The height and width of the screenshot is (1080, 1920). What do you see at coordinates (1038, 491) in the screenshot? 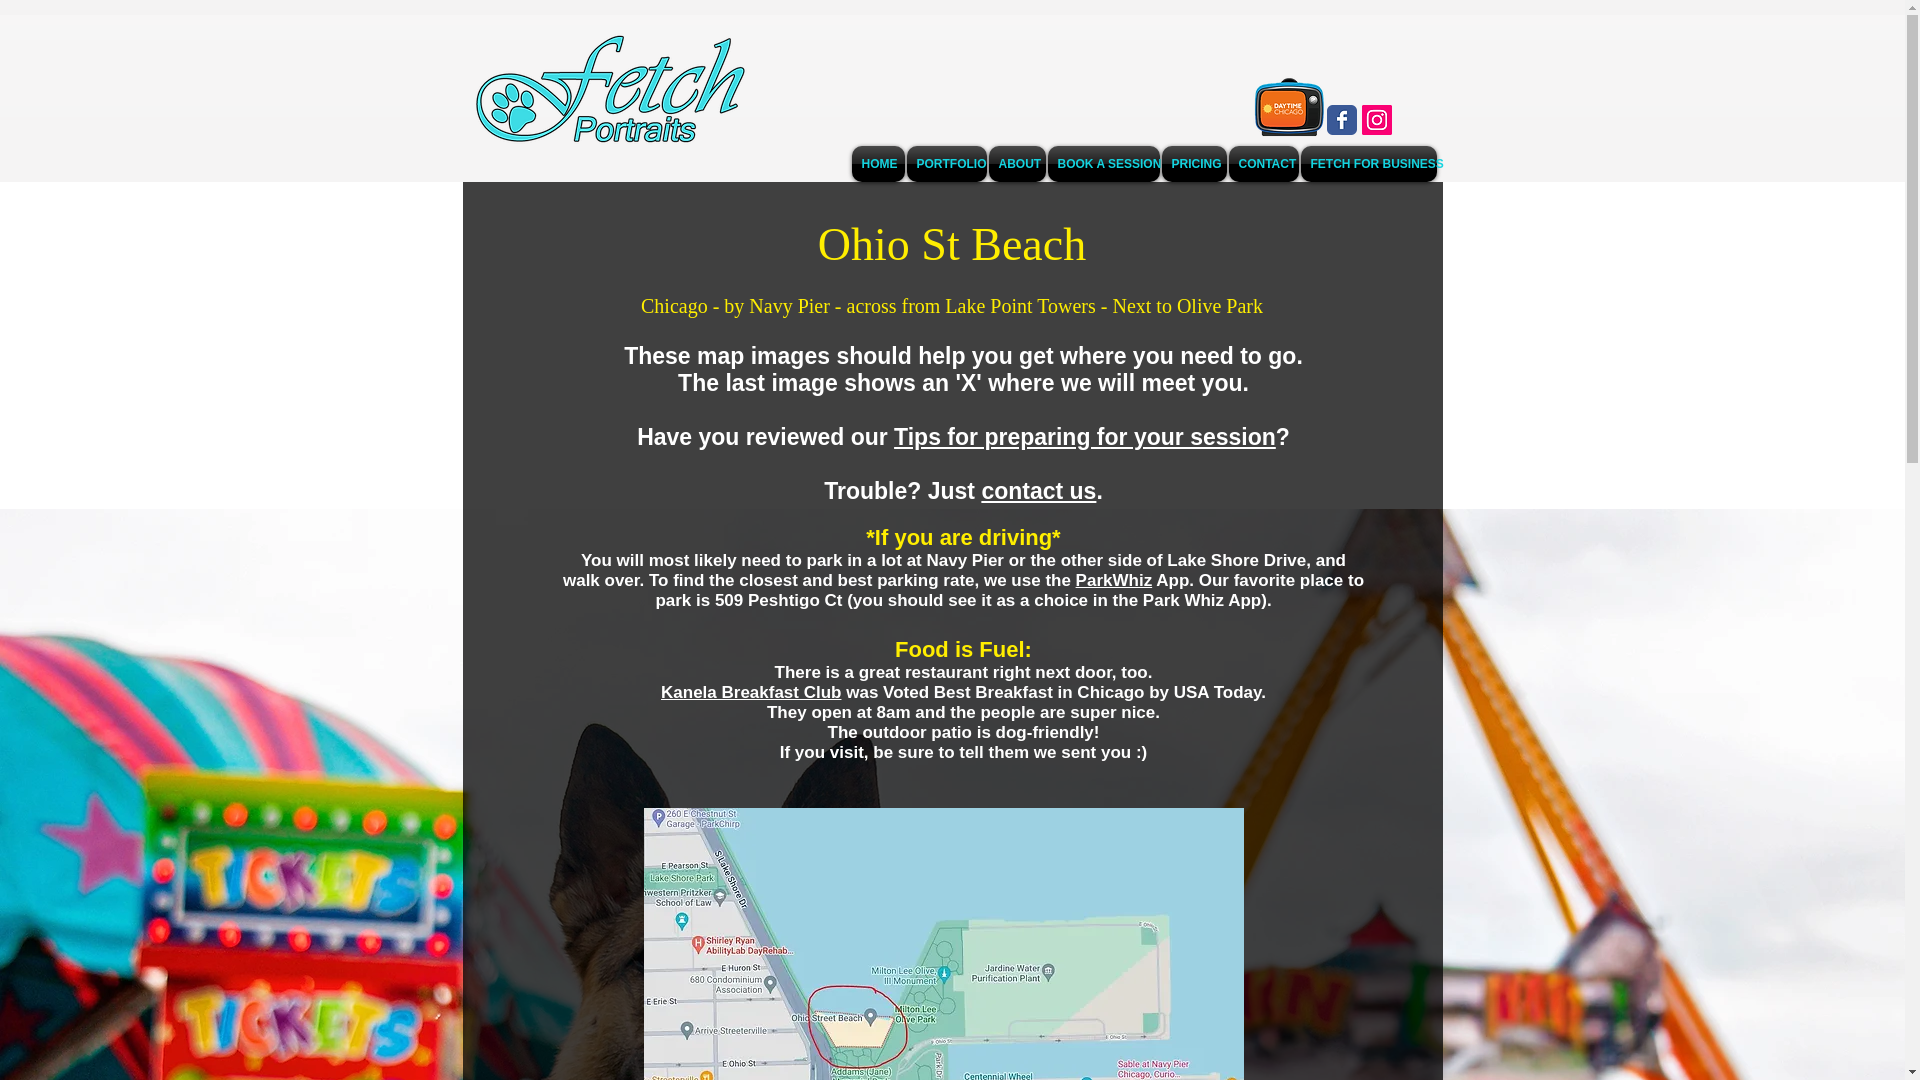
I see `contact us` at bounding box center [1038, 491].